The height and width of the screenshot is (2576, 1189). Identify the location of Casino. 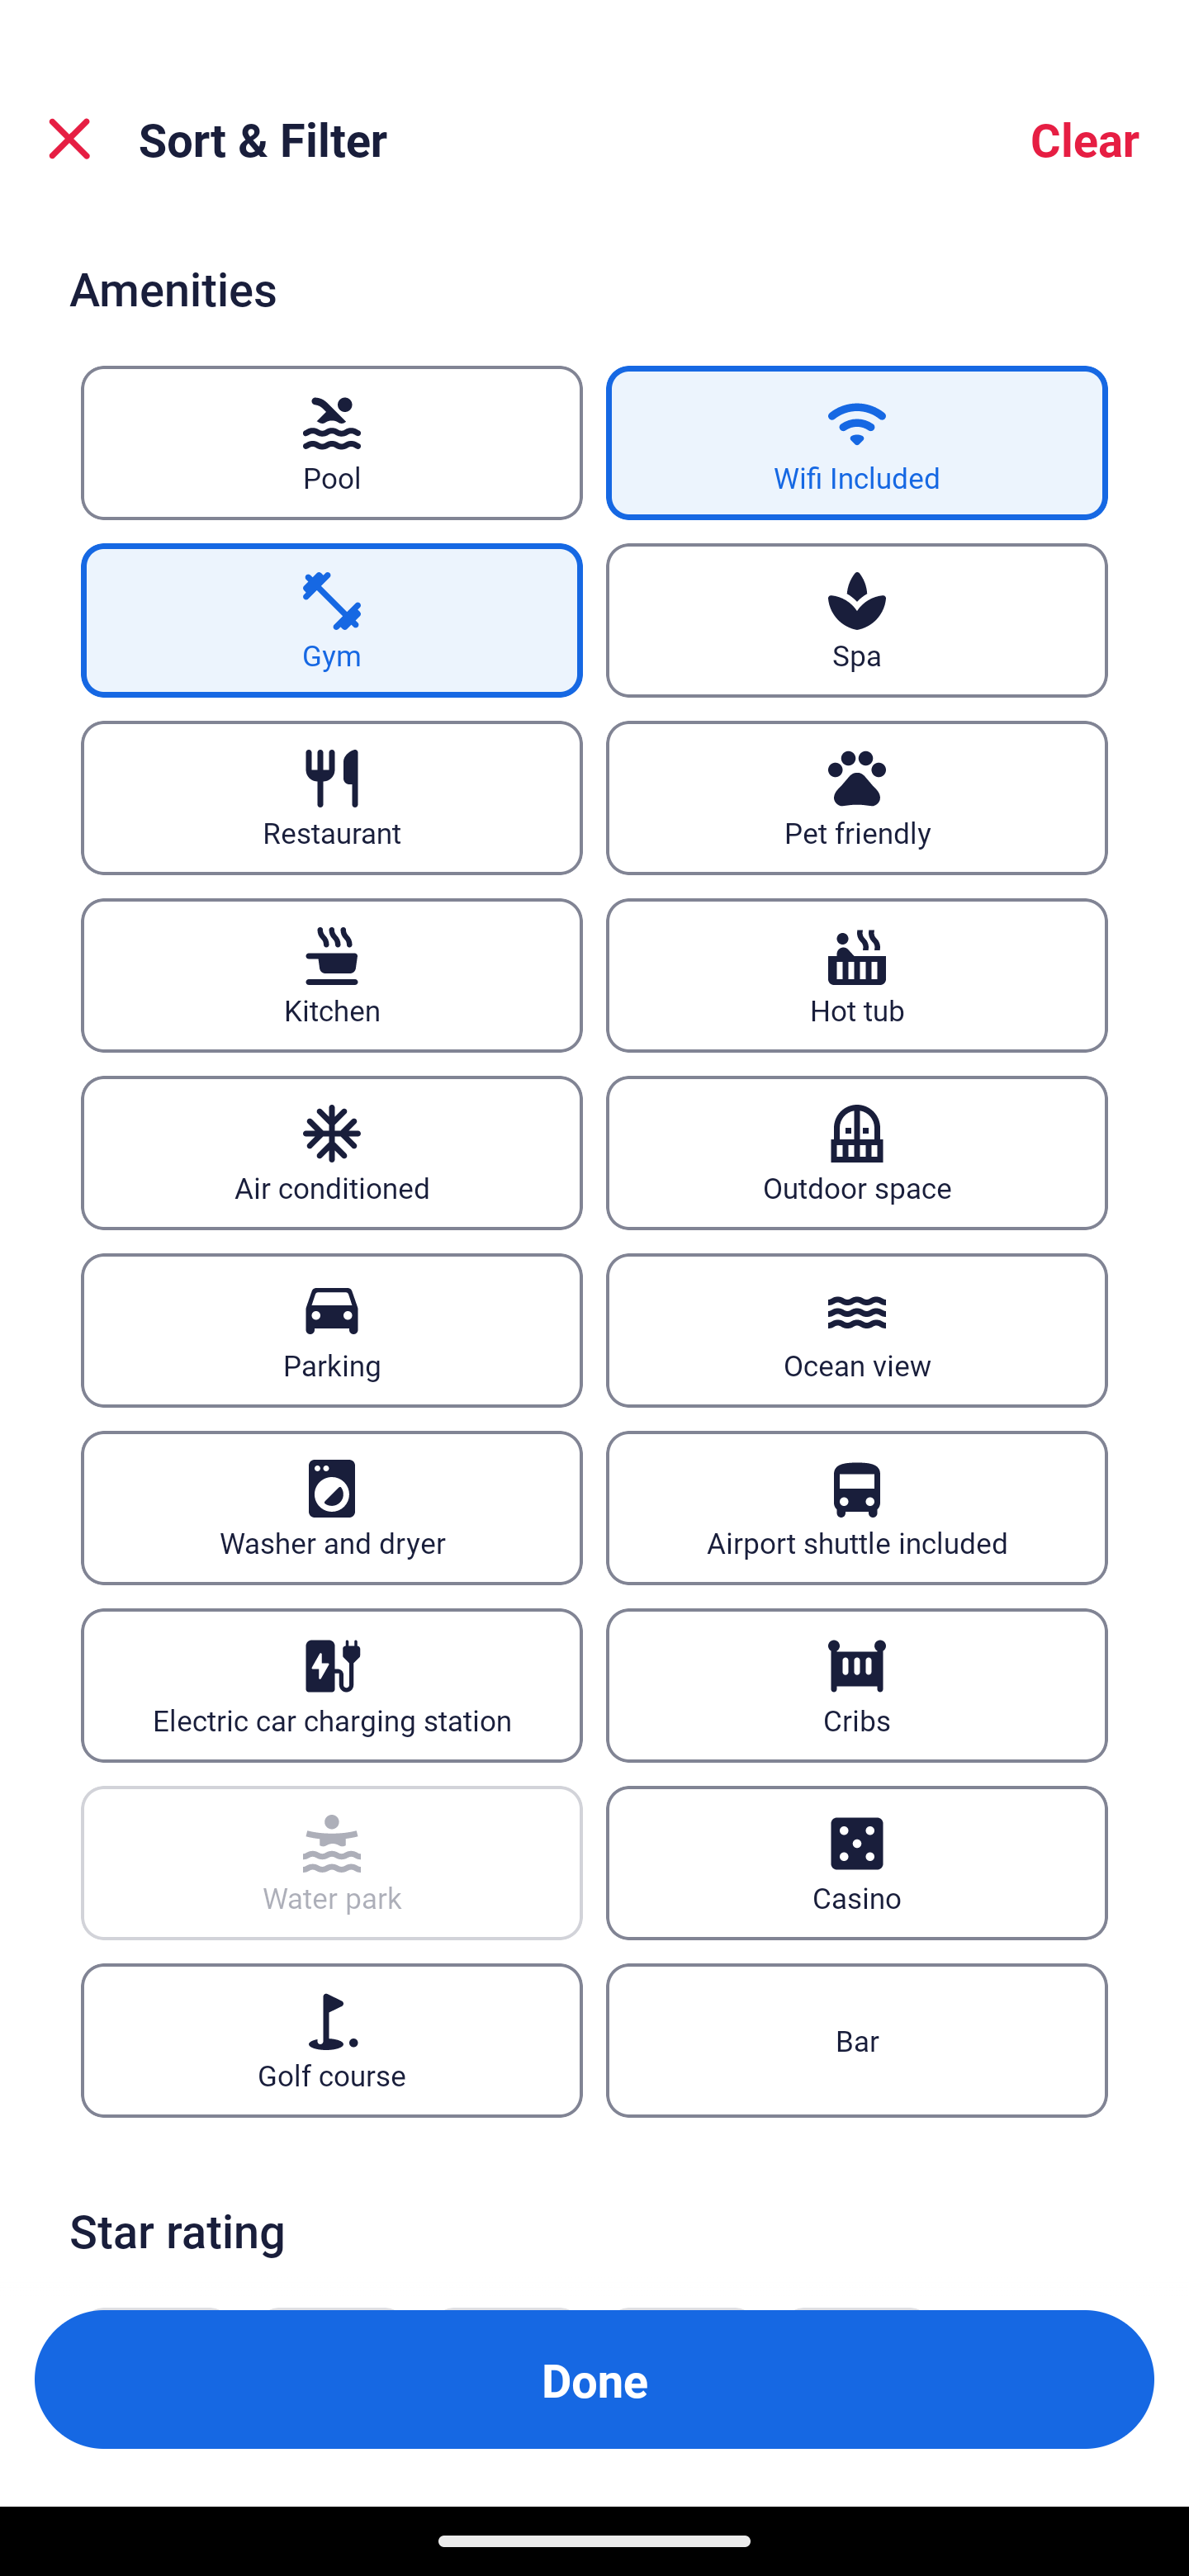
(857, 1863).